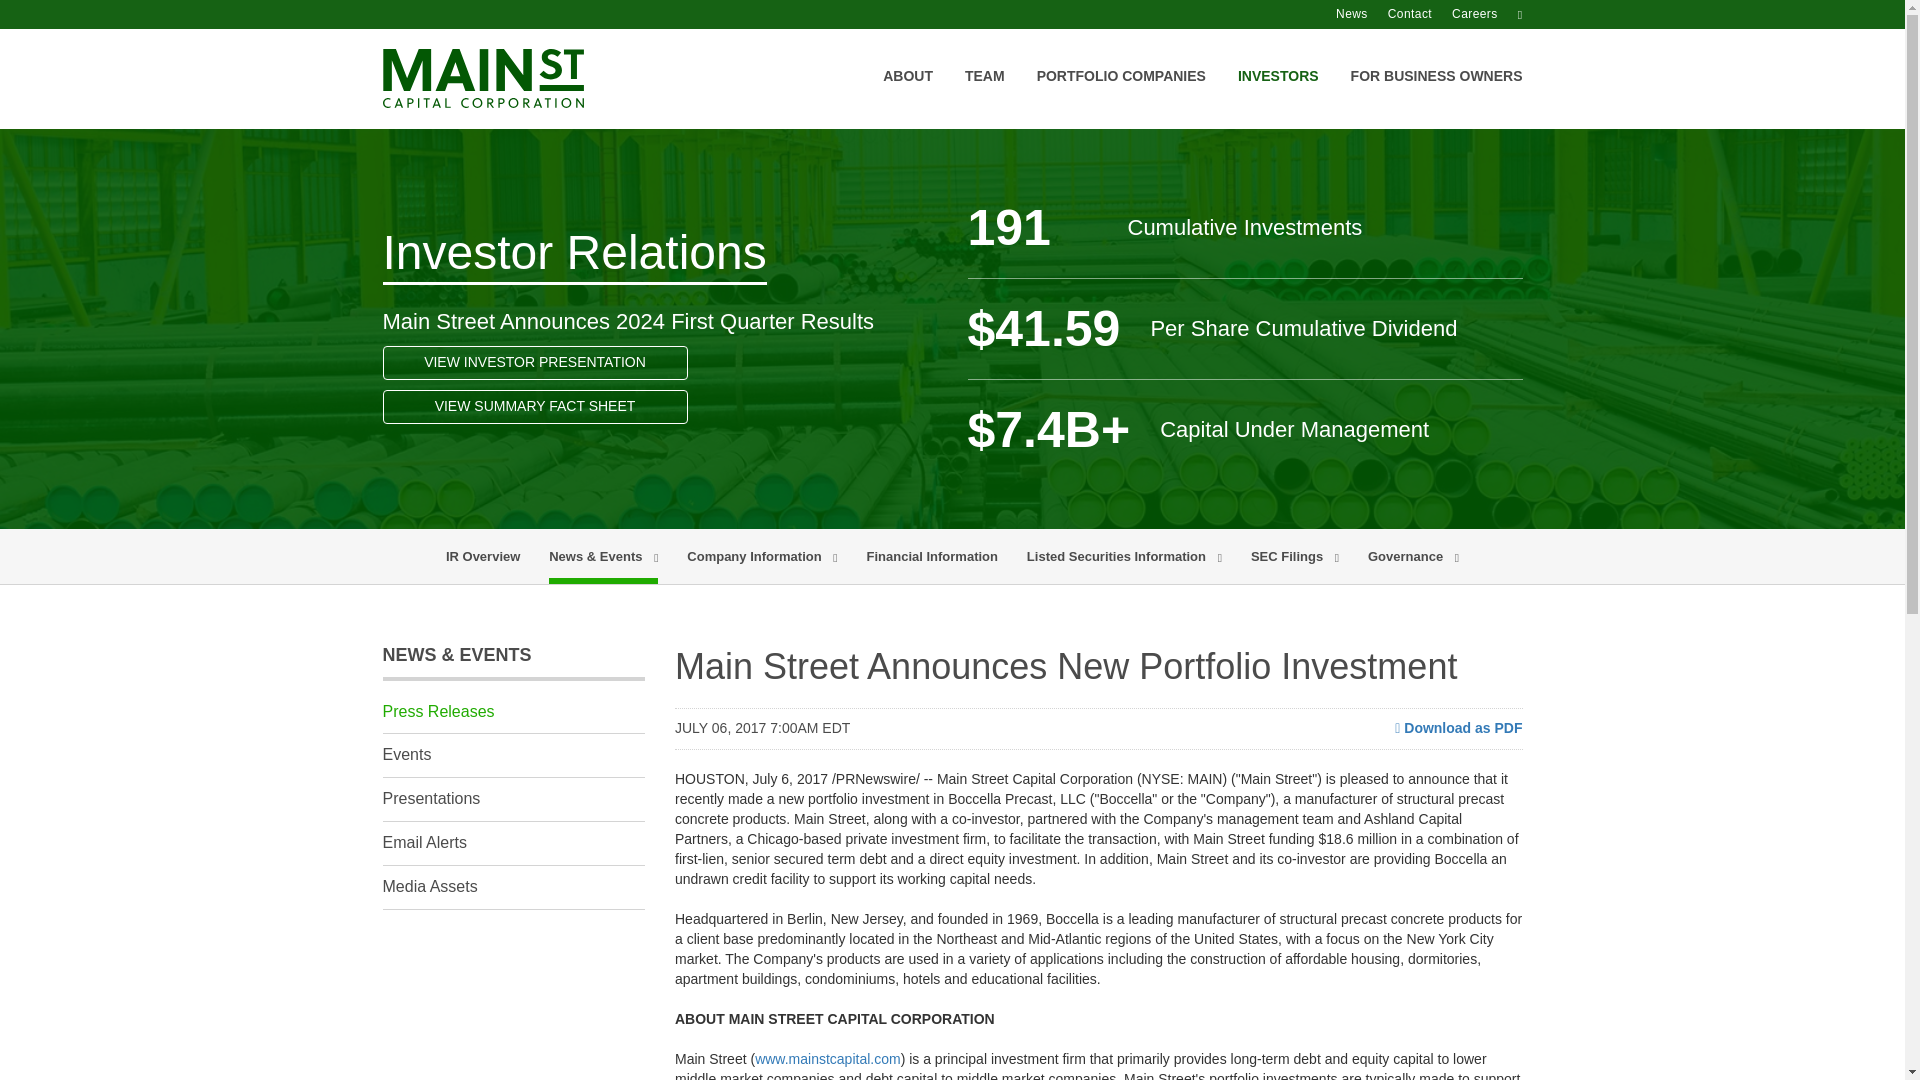 Image resolution: width=1920 pixels, height=1080 pixels. What do you see at coordinates (1436, 97) in the screenshot?
I see `FOR BUSINESS OWNERS` at bounding box center [1436, 97].